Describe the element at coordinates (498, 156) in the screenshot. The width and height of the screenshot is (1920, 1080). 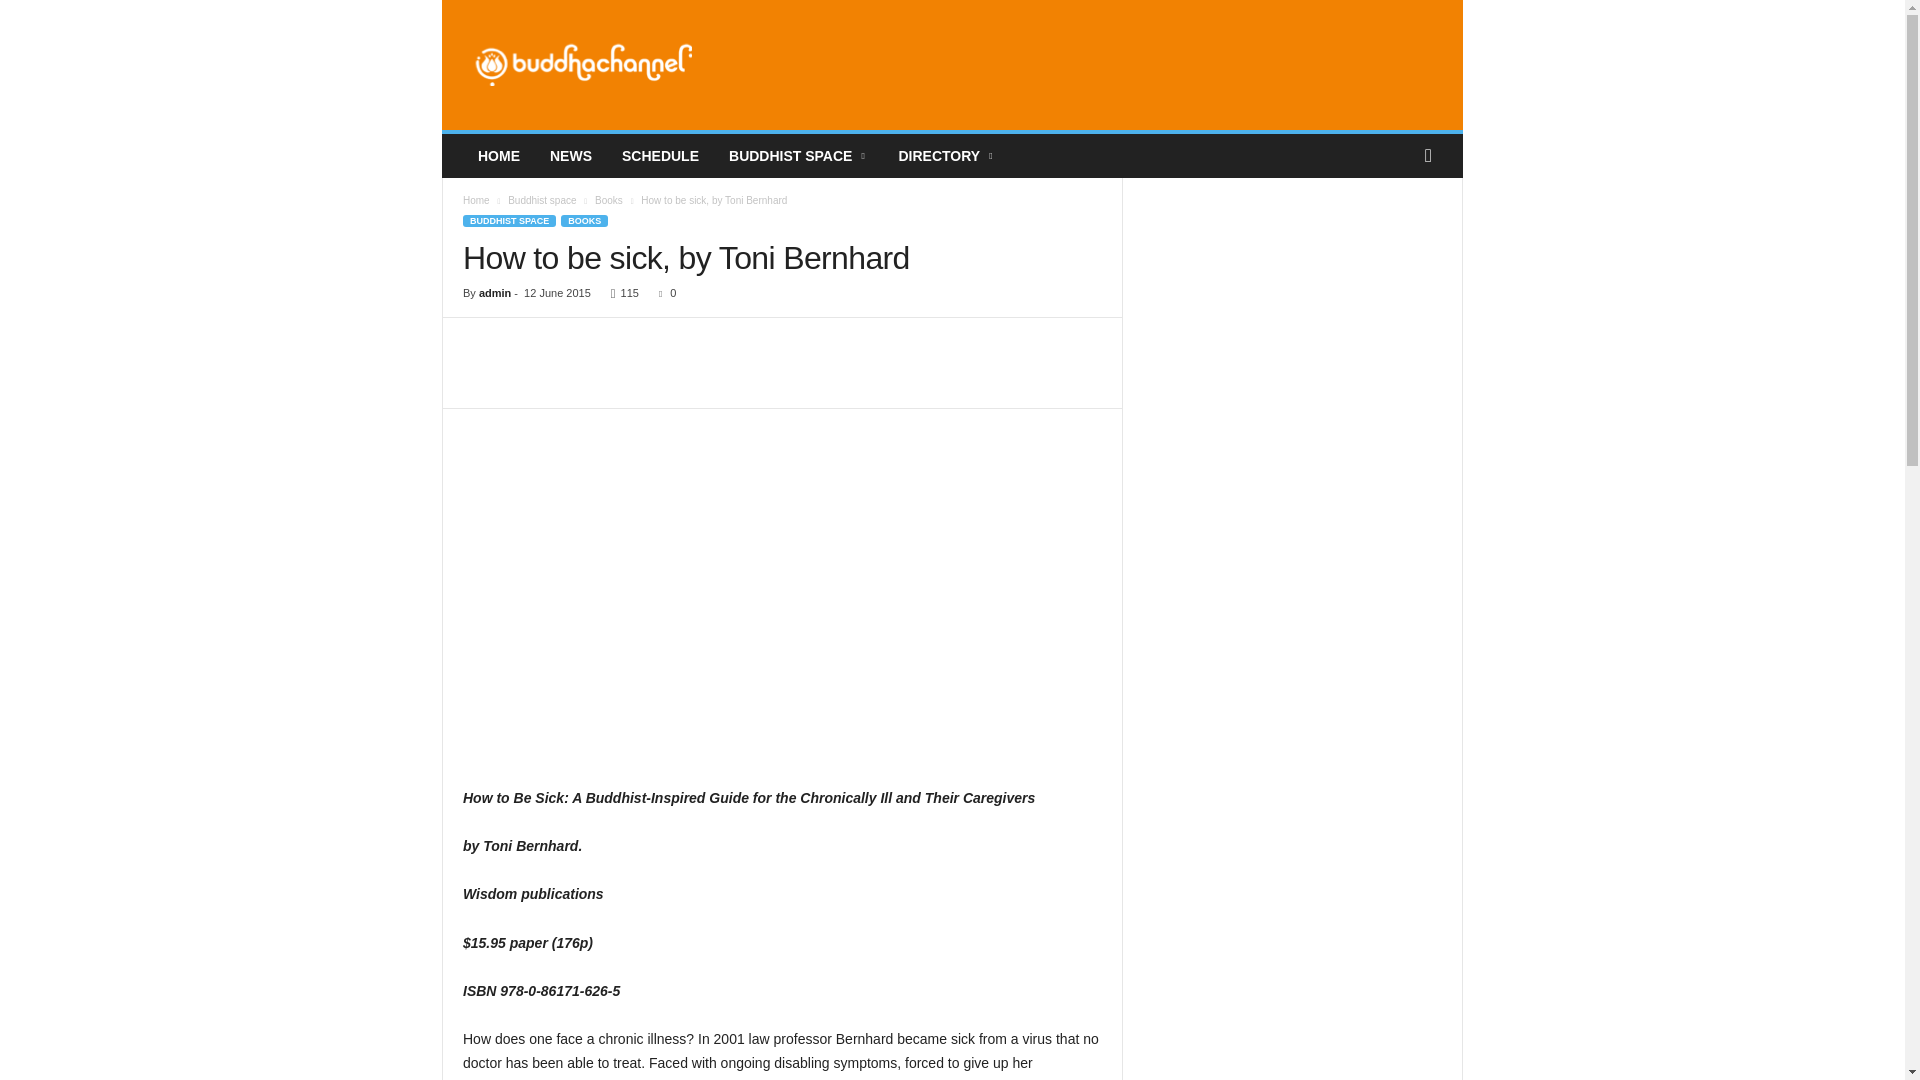
I see `HOME` at that location.